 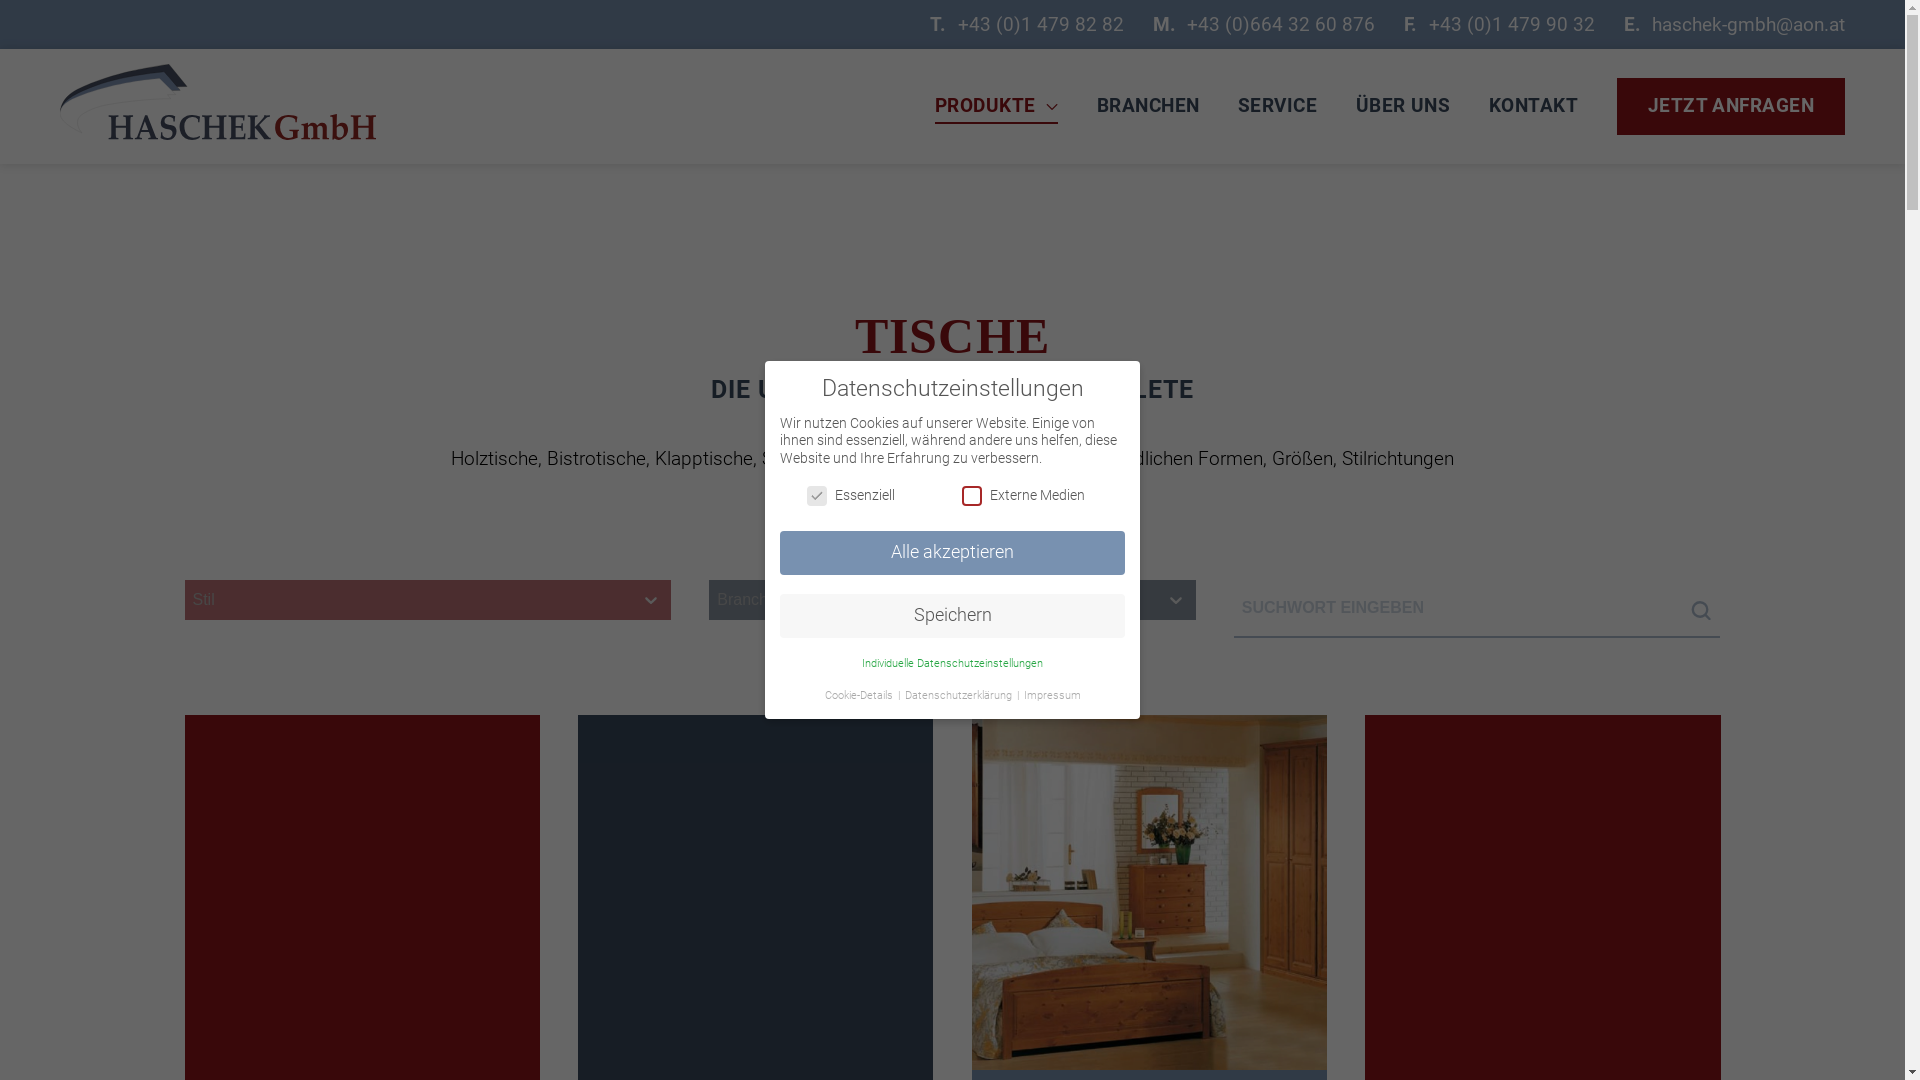 What do you see at coordinates (1278, 106) in the screenshot?
I see `SERVICE` at bounding box center [1278, 106].